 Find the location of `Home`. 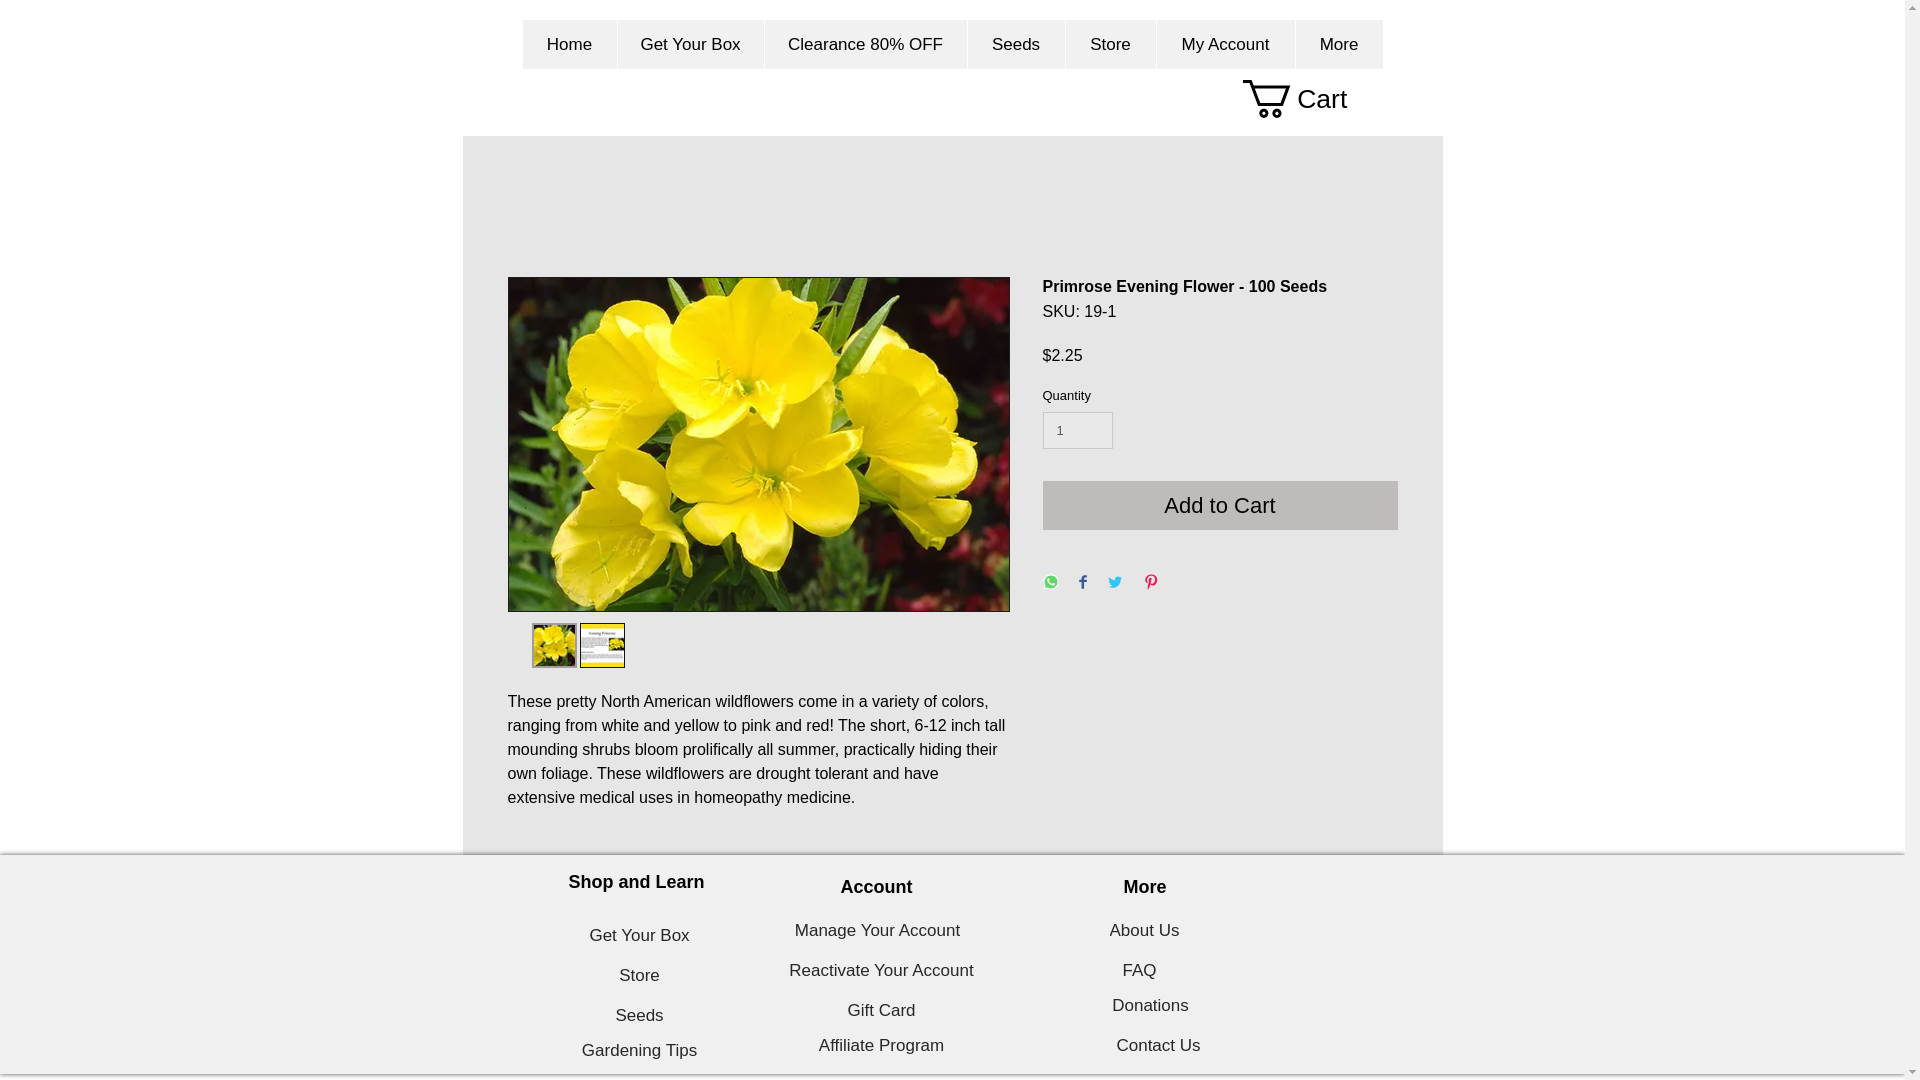

Home is located at coordinates (569, 44).